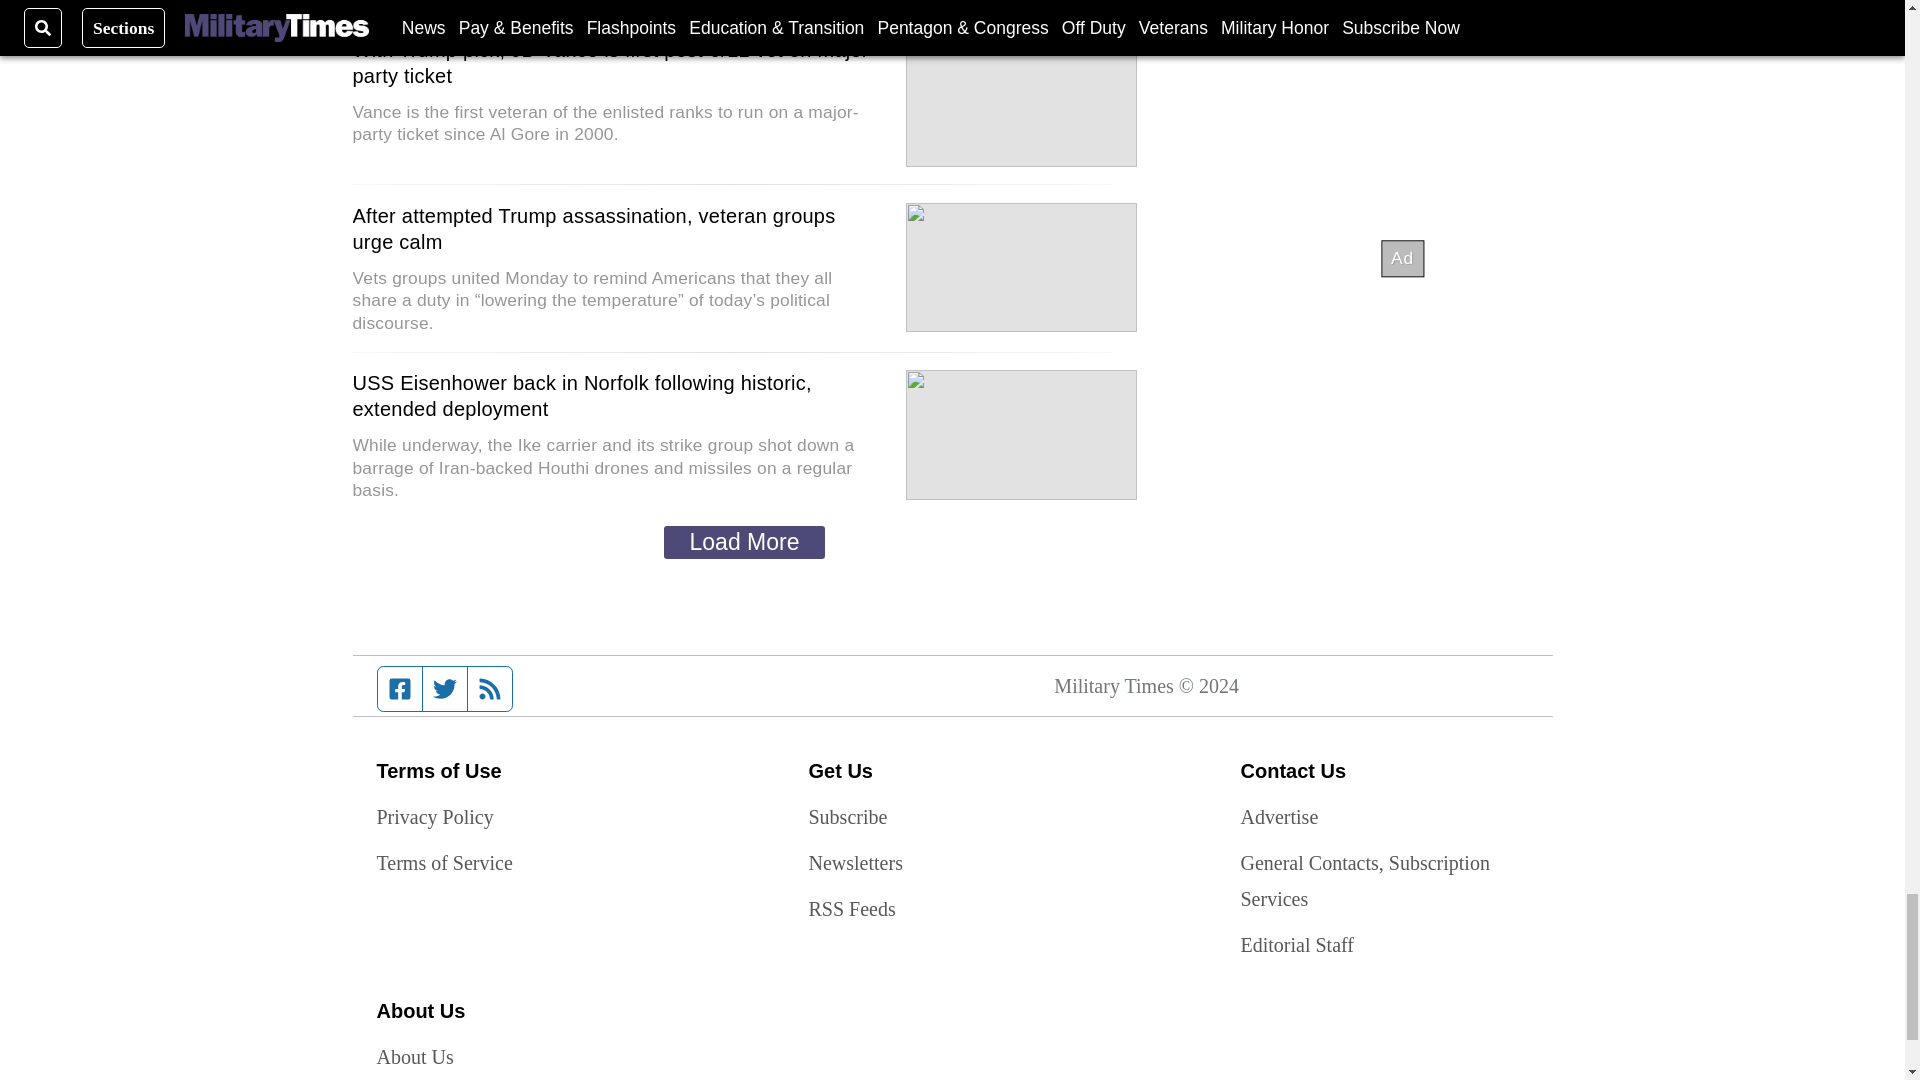 This screenshot has width=1920, height=1080. I want to click on RSS feed, so click(490, 688).